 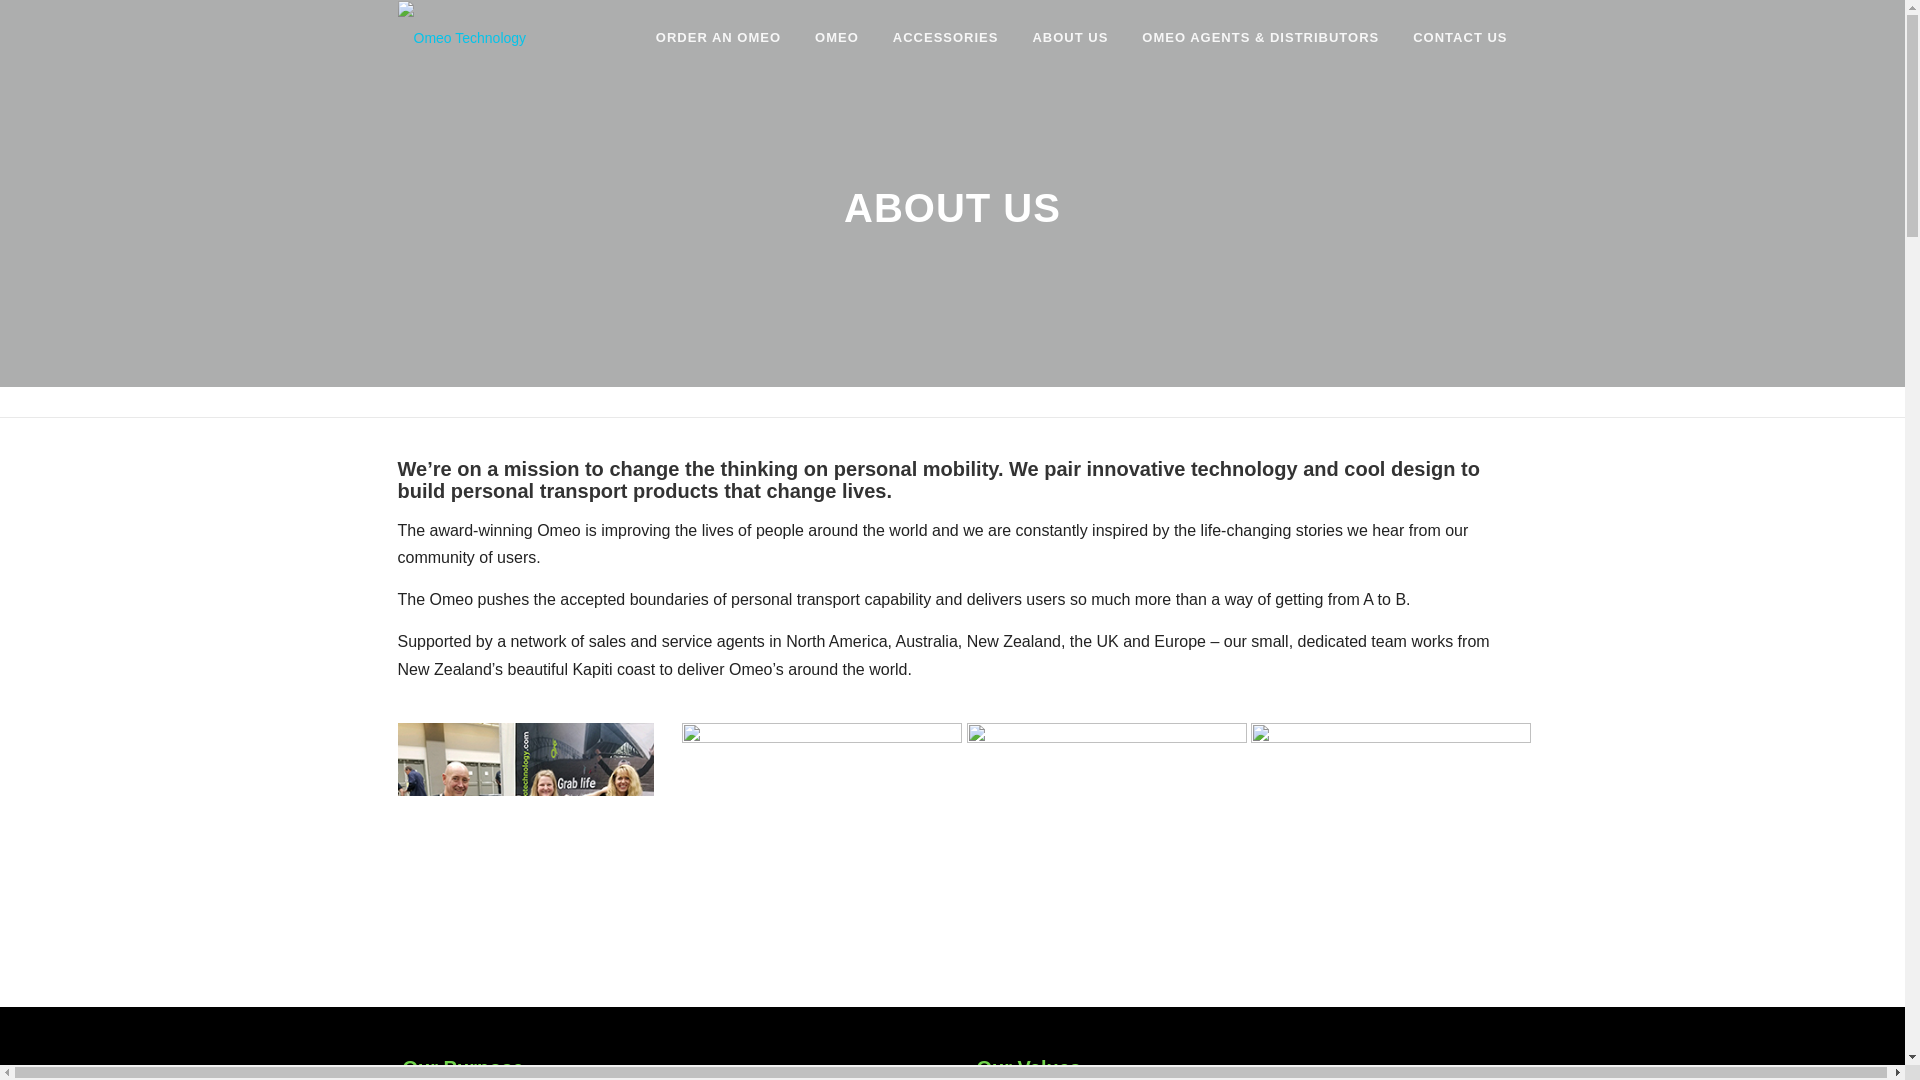 What do you see at coordinates (1070, 37) in the screenshot?
I see `ABOUT US` at bounding box center [1070, 37].